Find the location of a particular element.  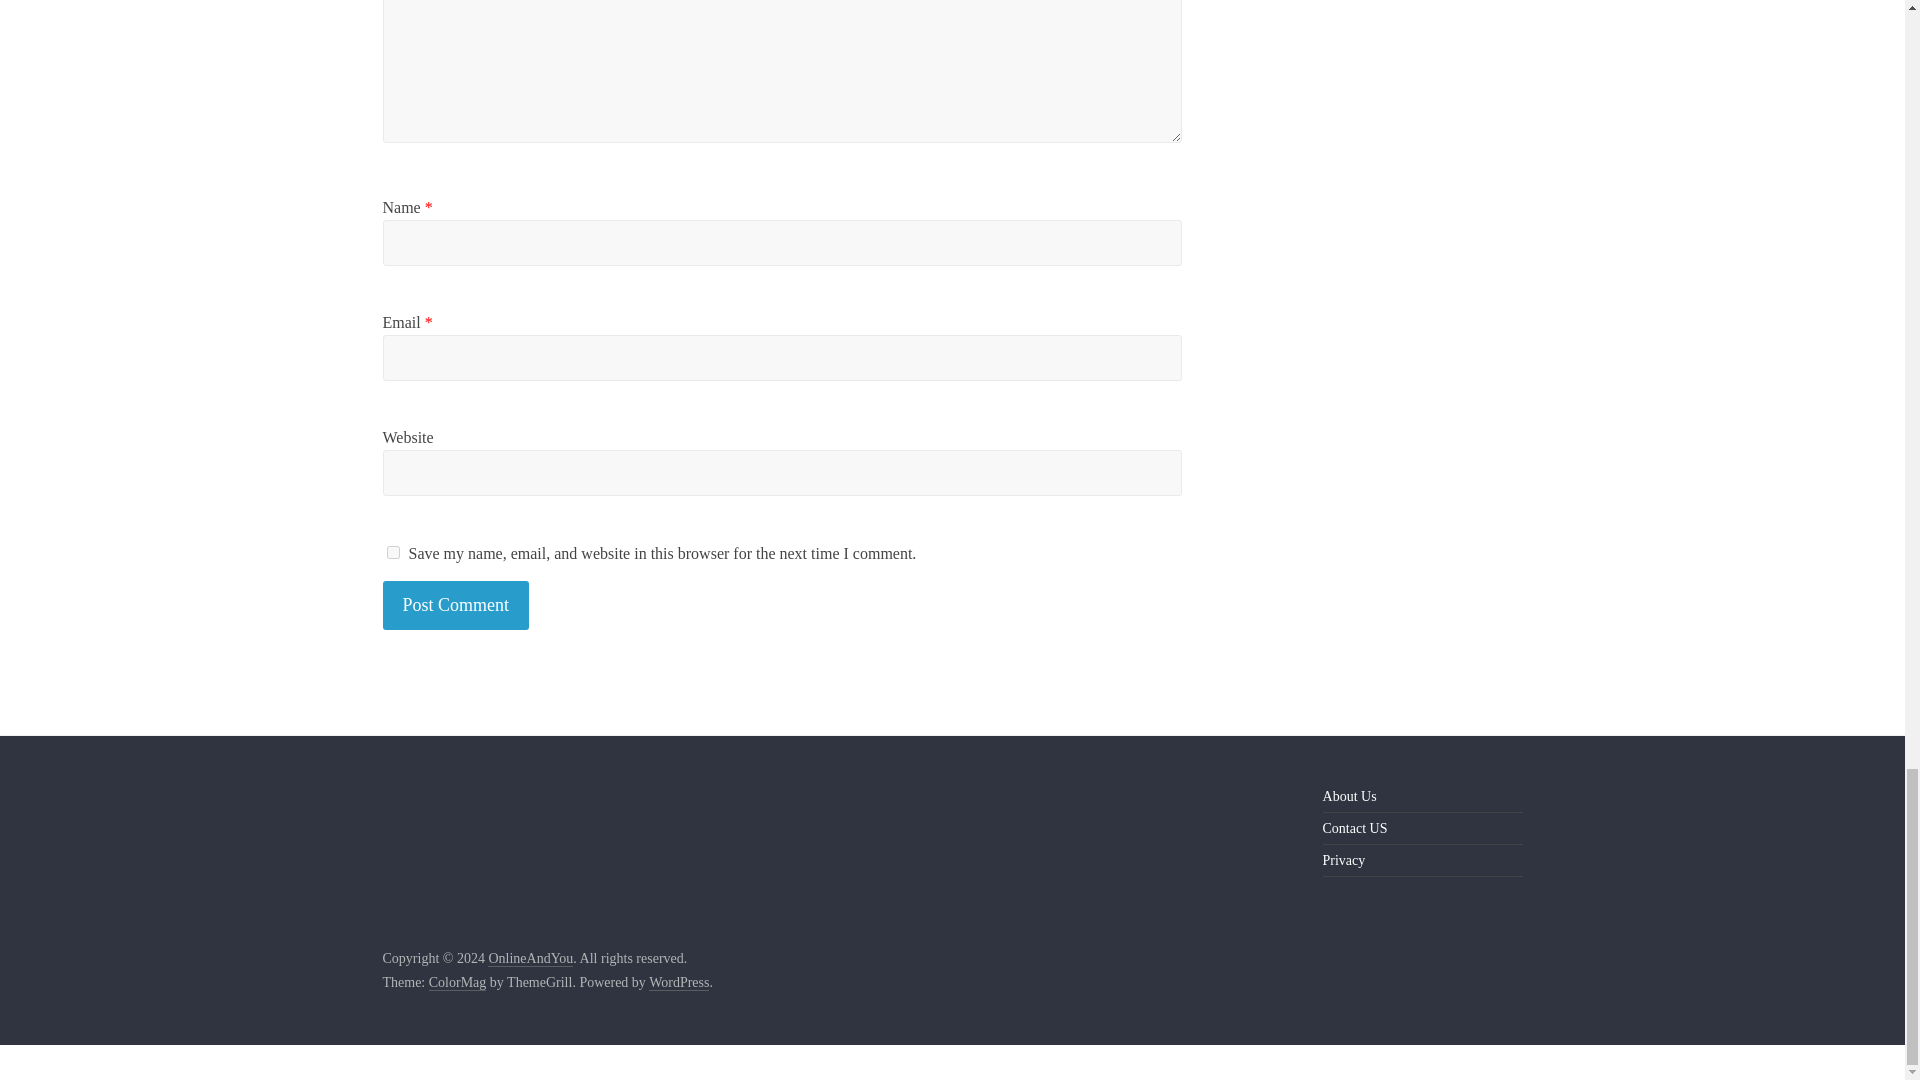

Post Comment is located at coordinates (456, 605).